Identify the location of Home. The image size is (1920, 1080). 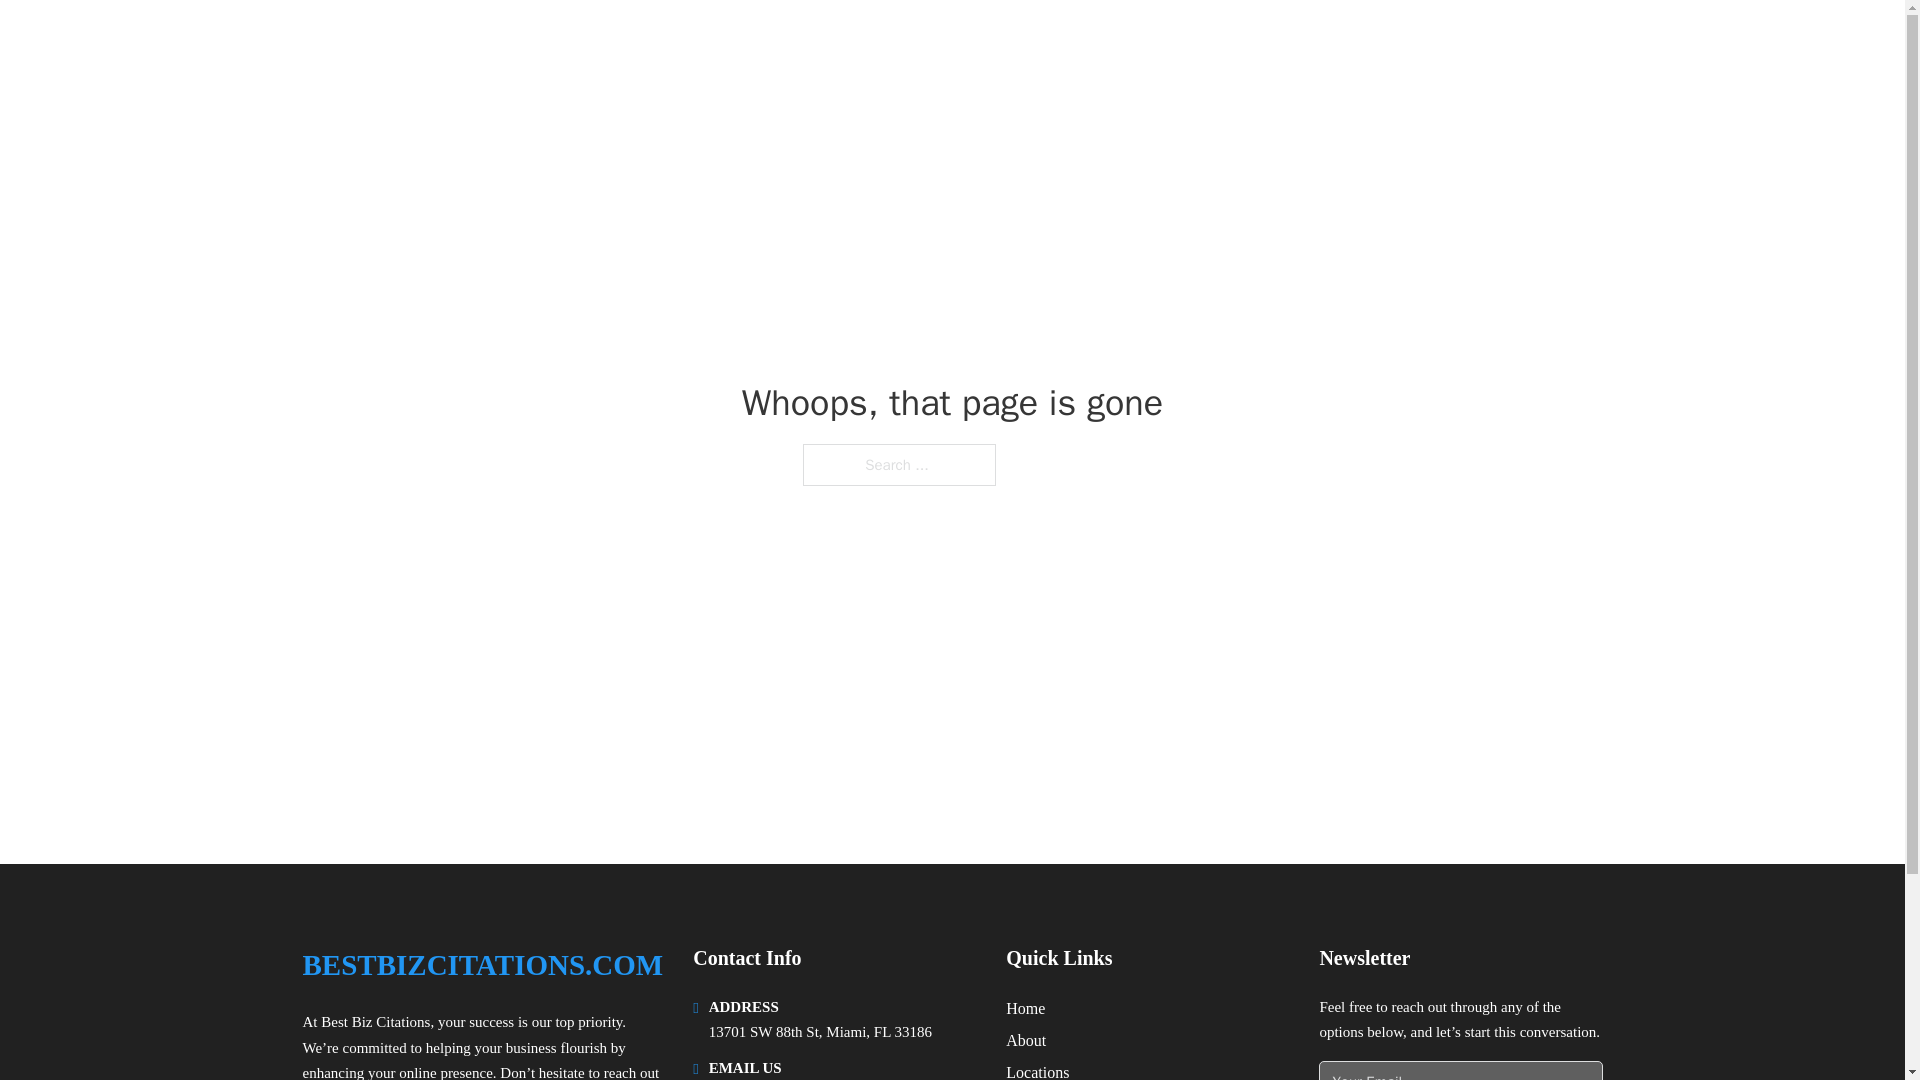
(1025, 1008).